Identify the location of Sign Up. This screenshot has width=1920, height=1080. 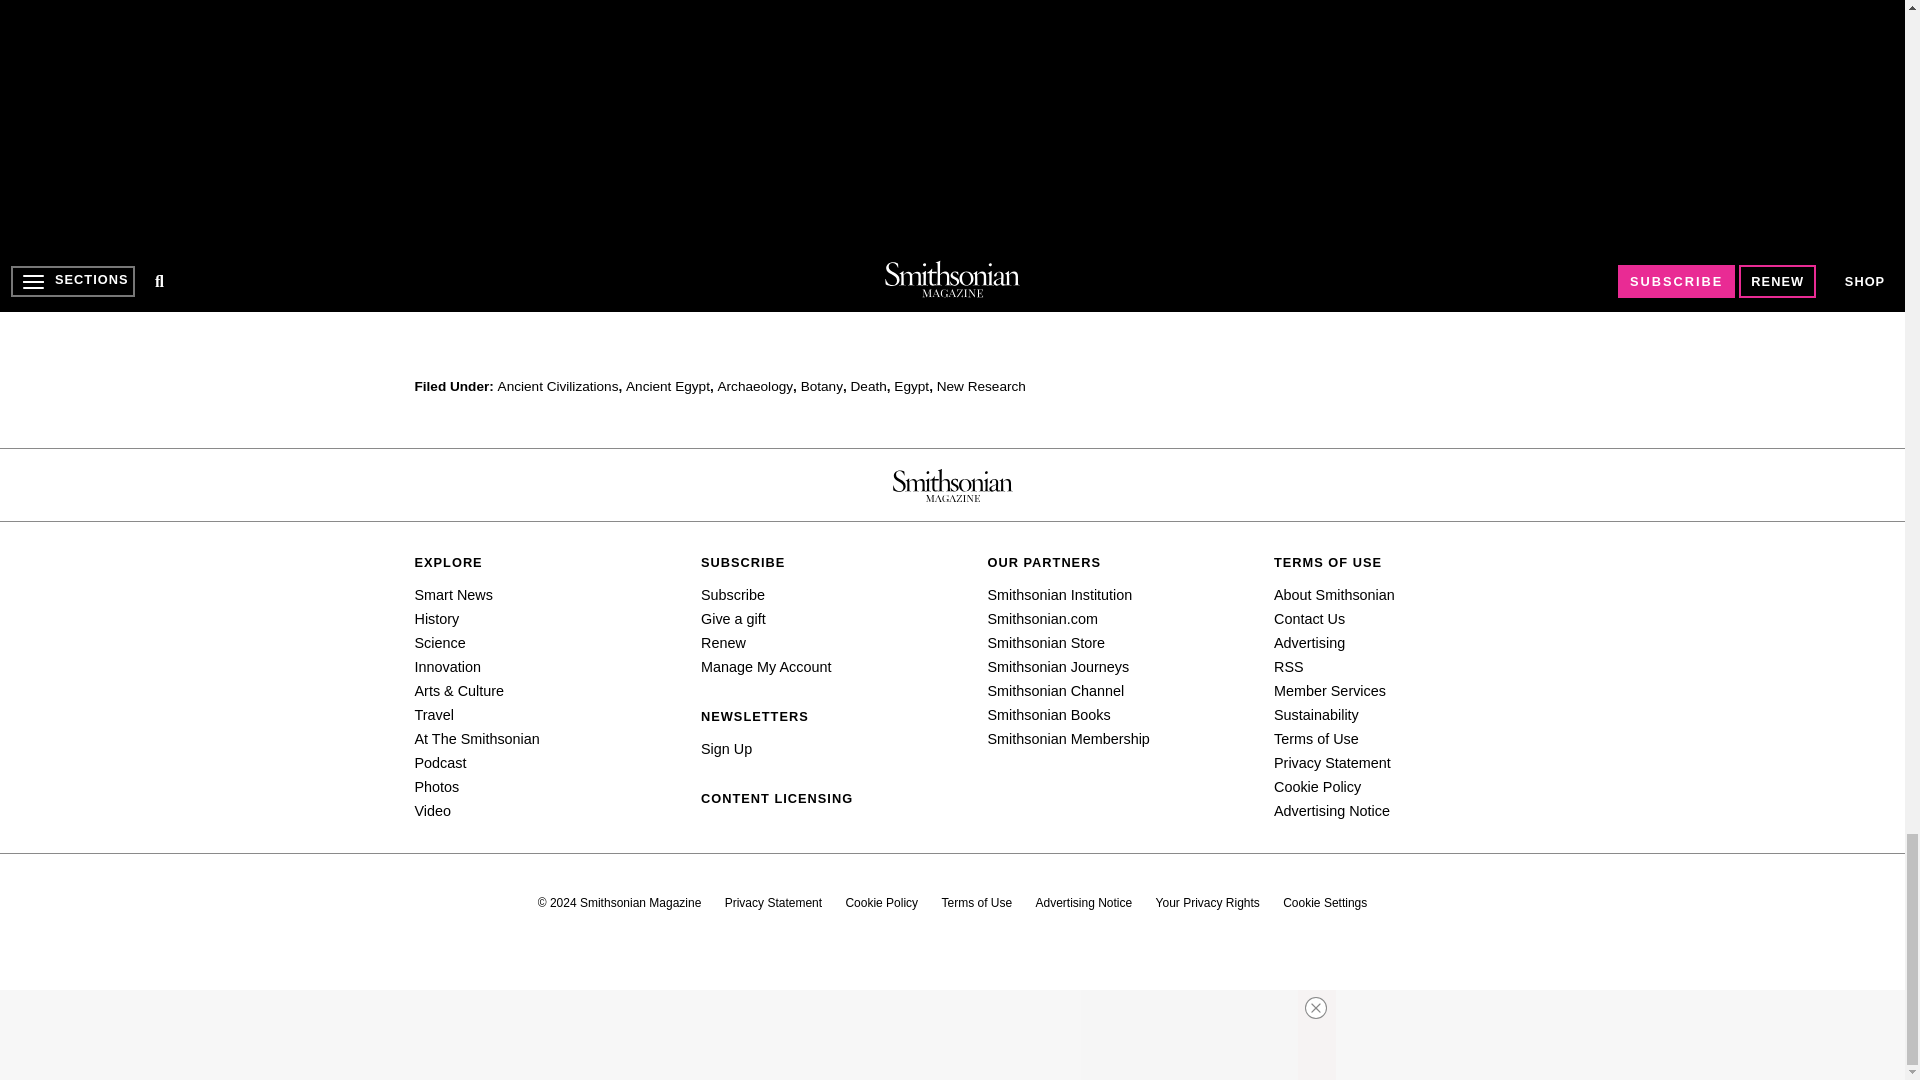
(976, 52).